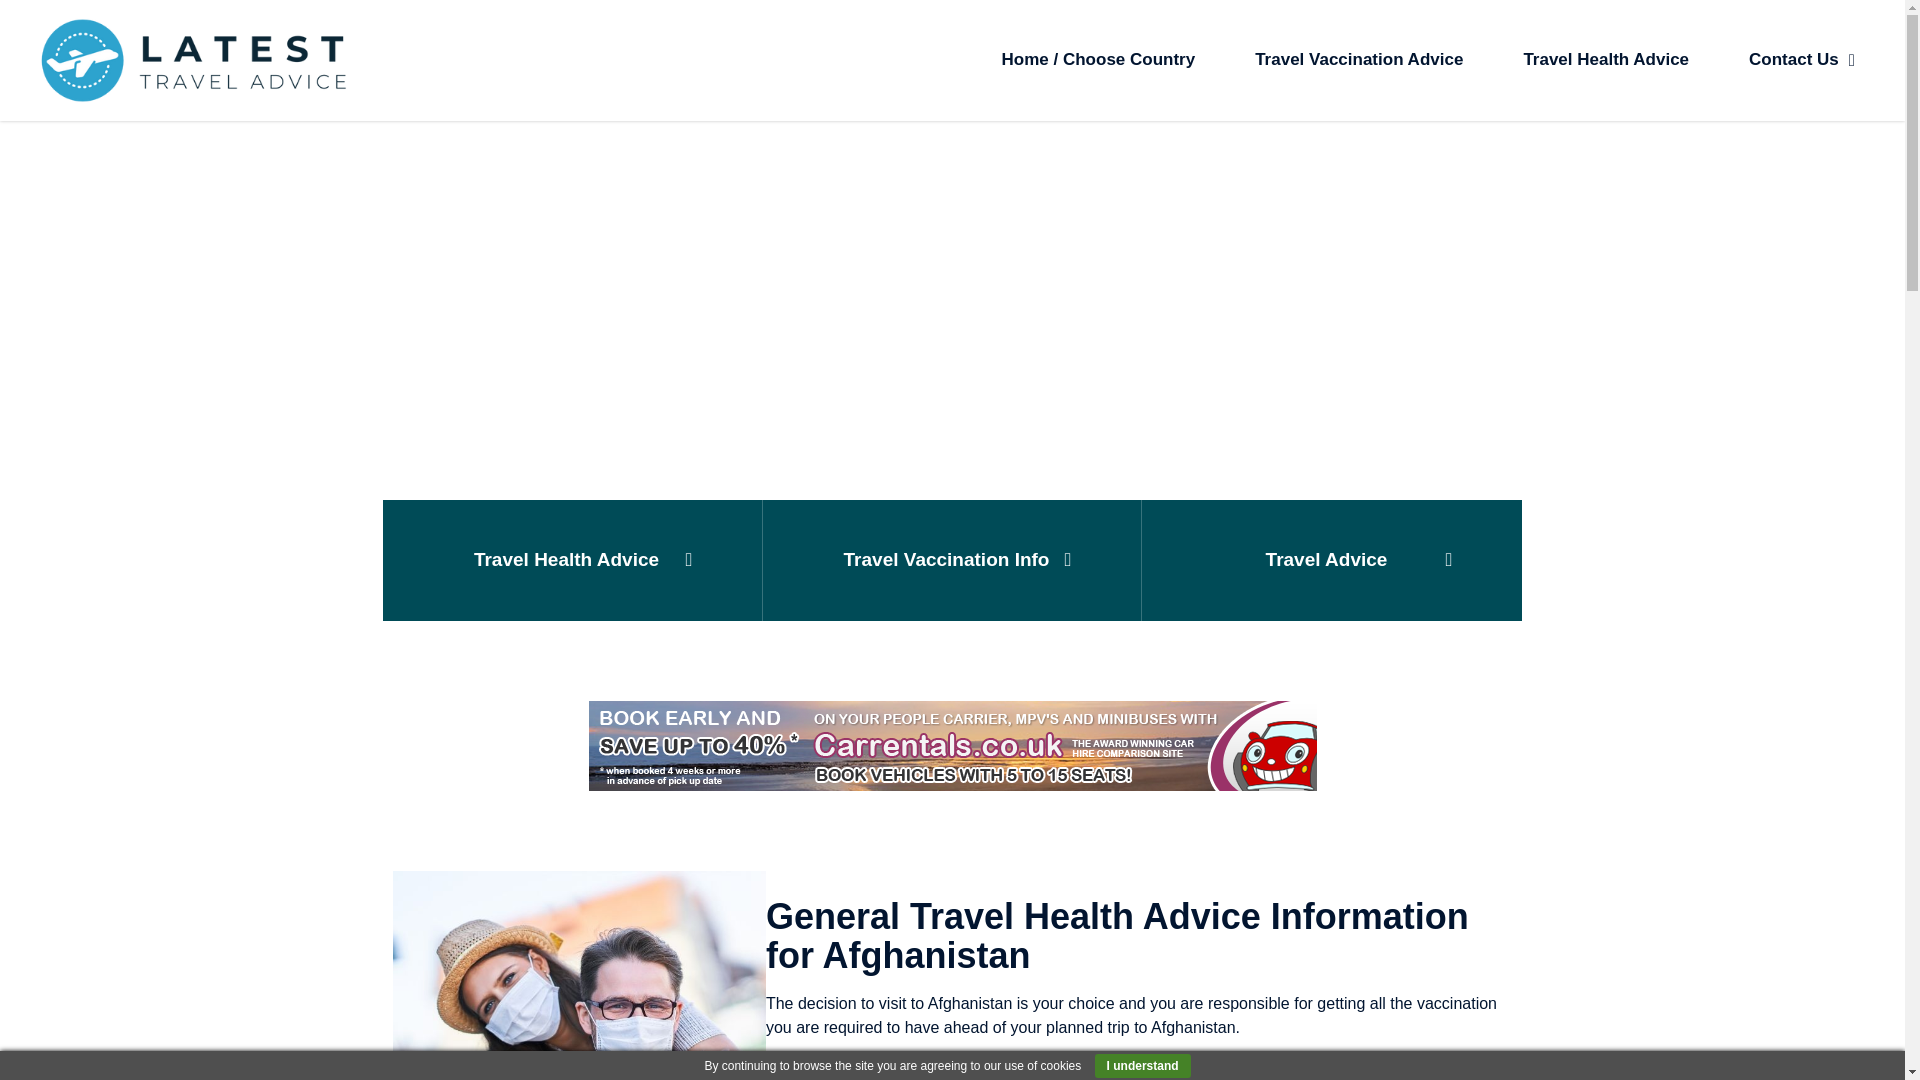 Image resolution: width=1920 pixels, height=1080 pixels. What do you see at coordinates (952, 560) in the screenshot?
I see `Travel Vaccination Info` at bounding box center [952, 560].